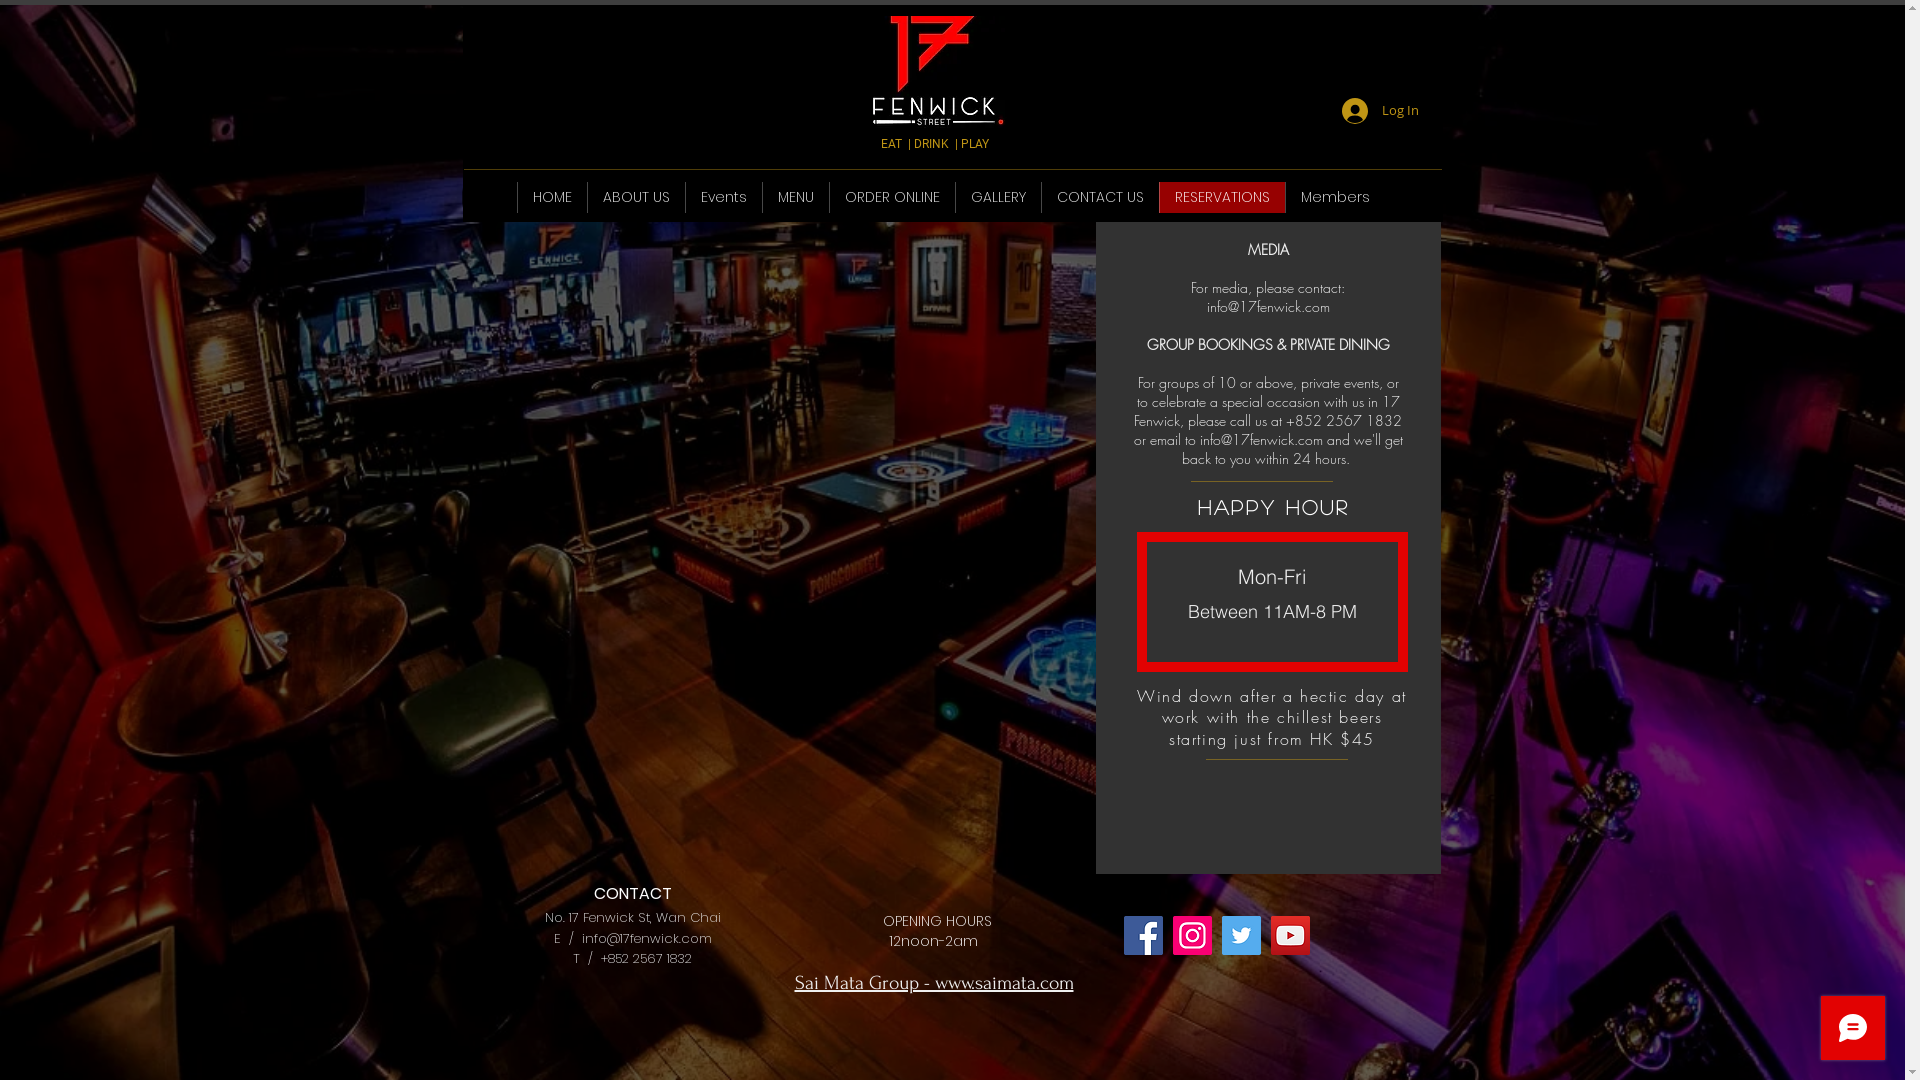 The height and width of the screenshot is (1080, 1920). What do you see at coordinates (934, 983) in the screenshot?
I see `Sai Mata Group - www.saimata.com` at bounding box center [934, 983].